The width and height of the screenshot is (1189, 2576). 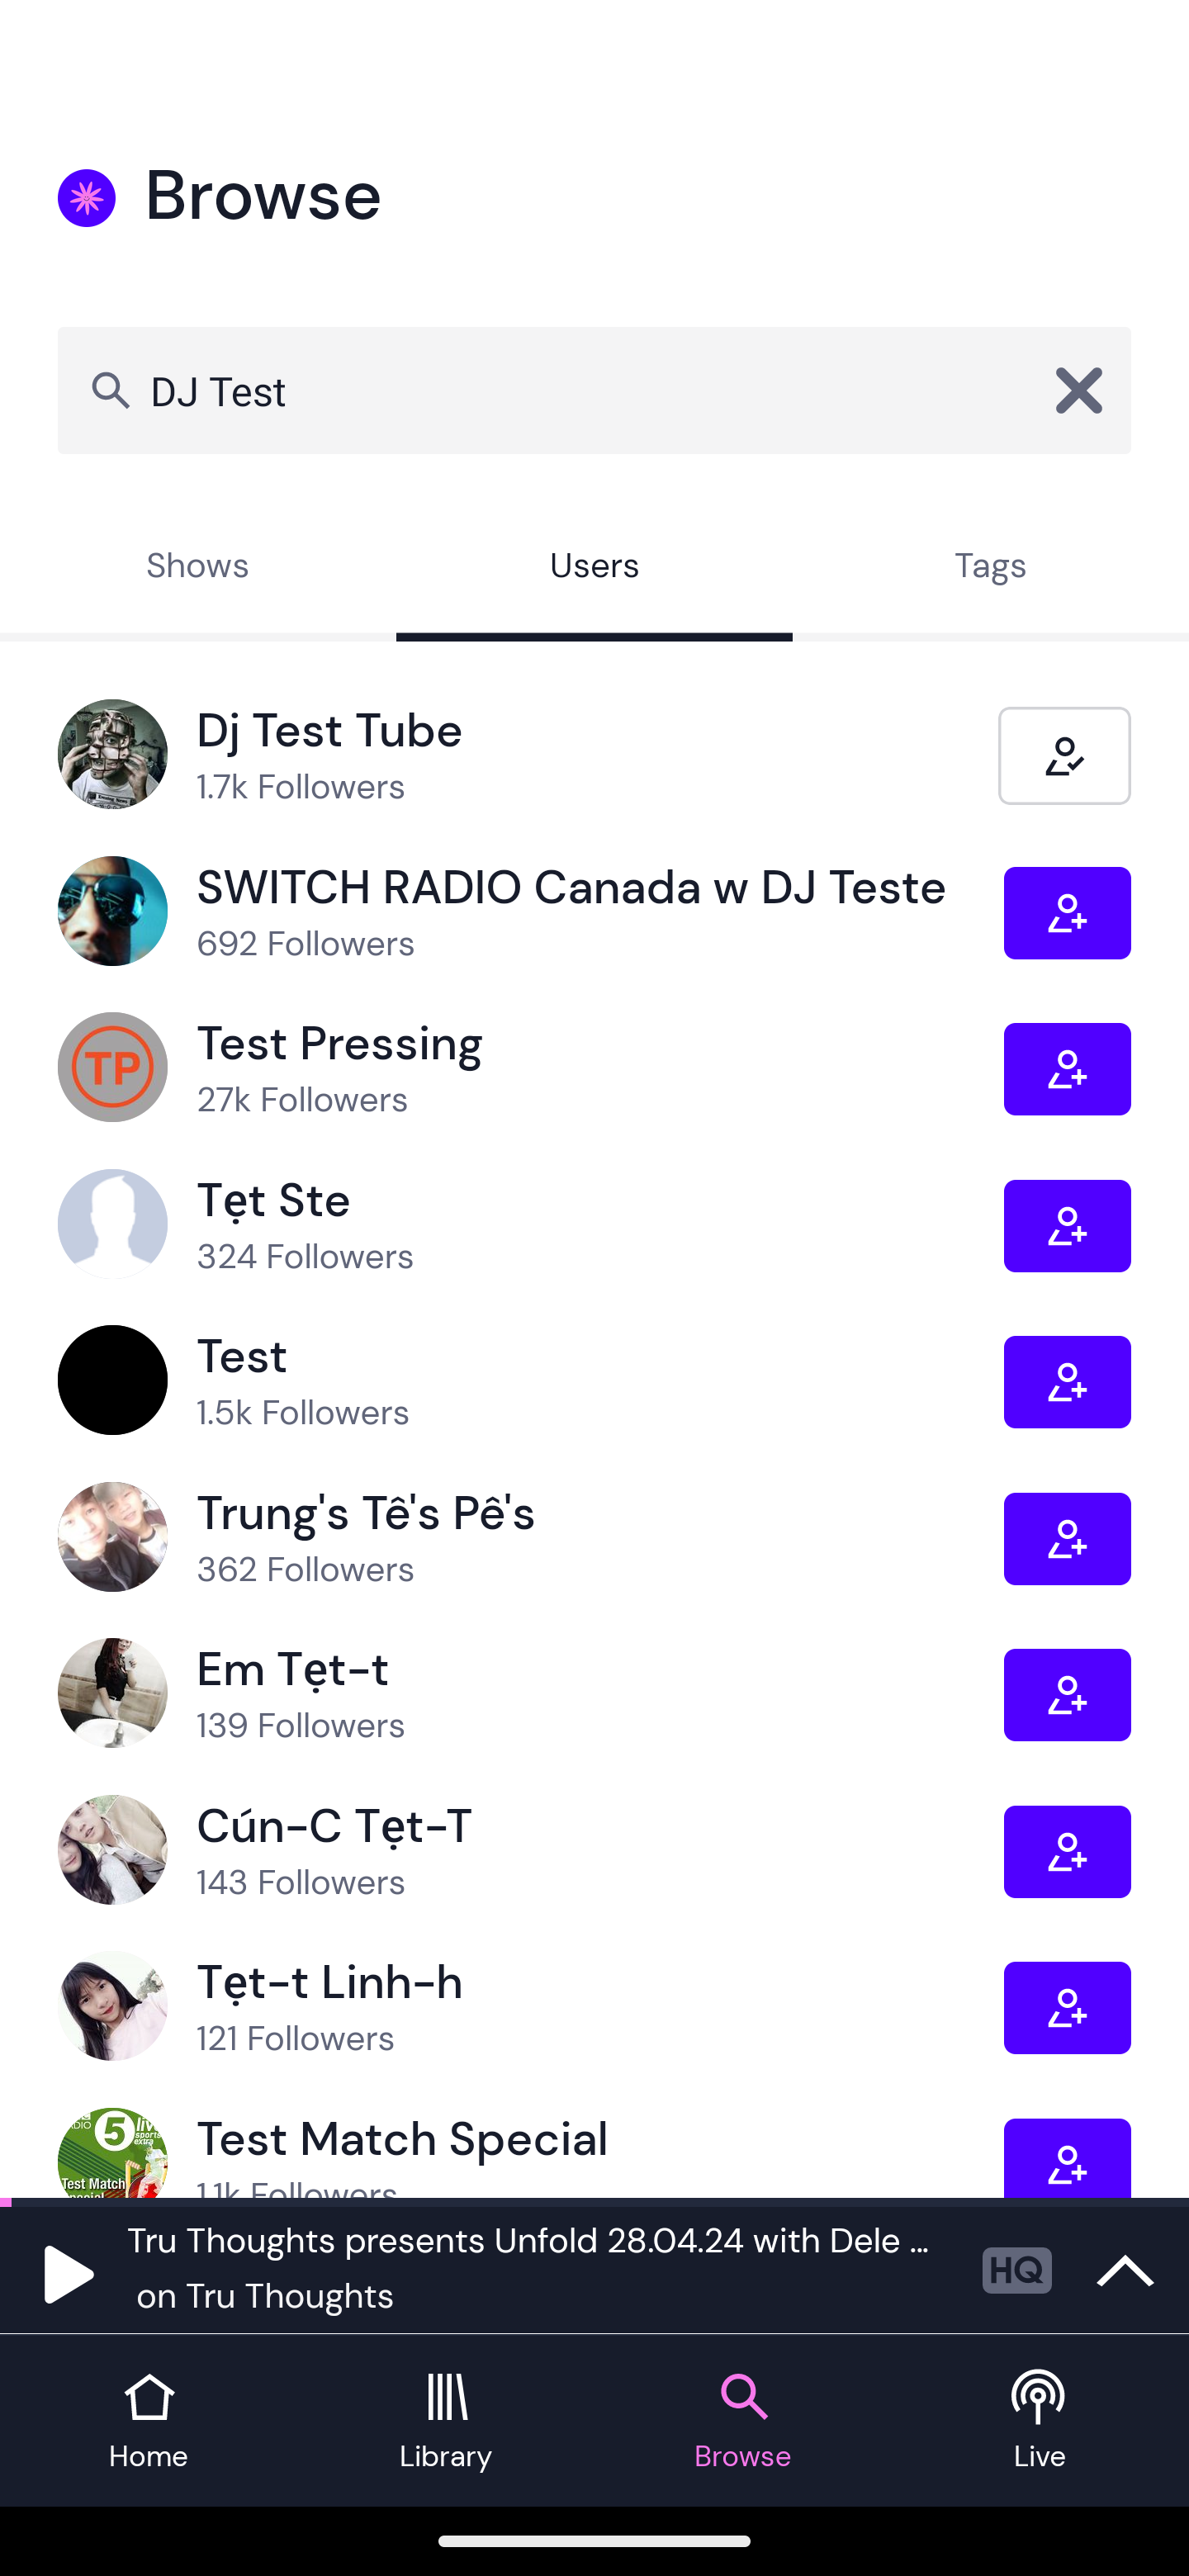 What do you see at coordinates (1064, 755) in the screenshot?
I see `Following` at bounding box center [1064, 755].